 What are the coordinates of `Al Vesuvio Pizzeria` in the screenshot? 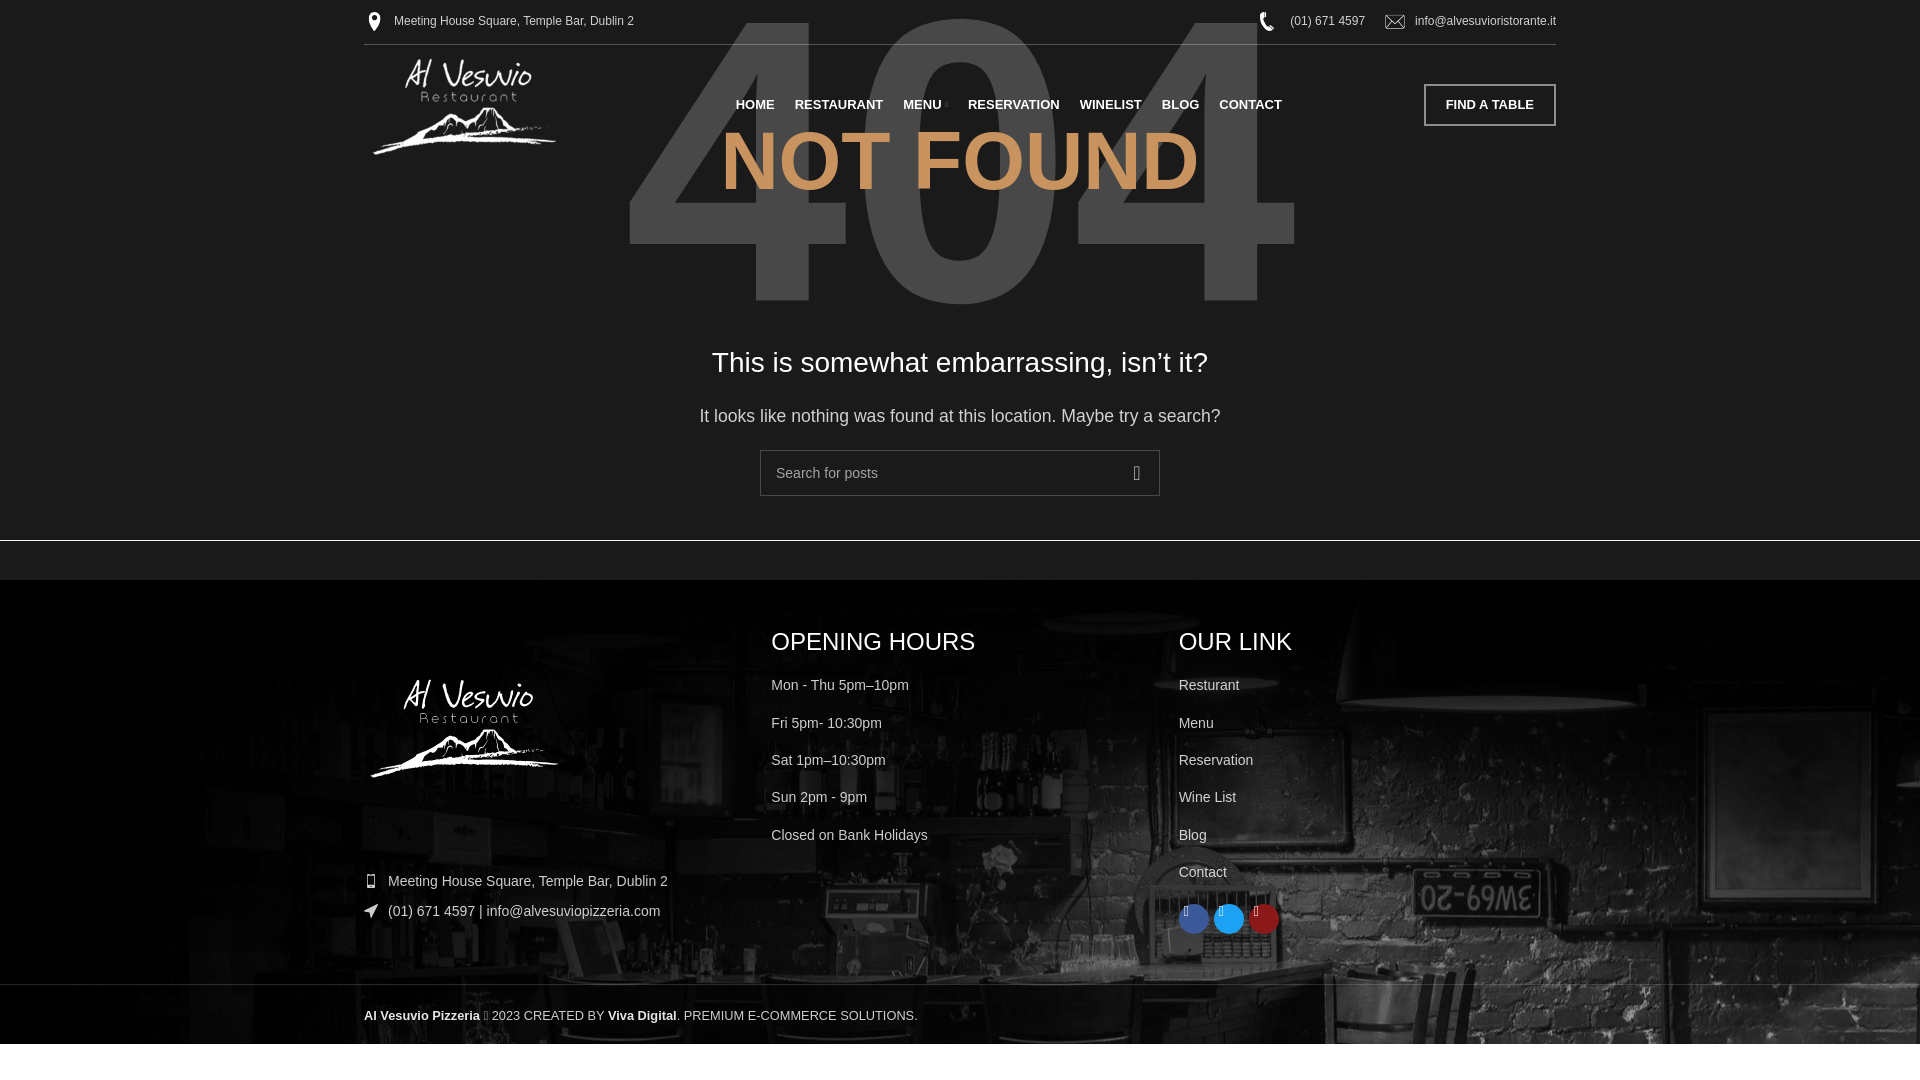 It's located at (422, 1014).